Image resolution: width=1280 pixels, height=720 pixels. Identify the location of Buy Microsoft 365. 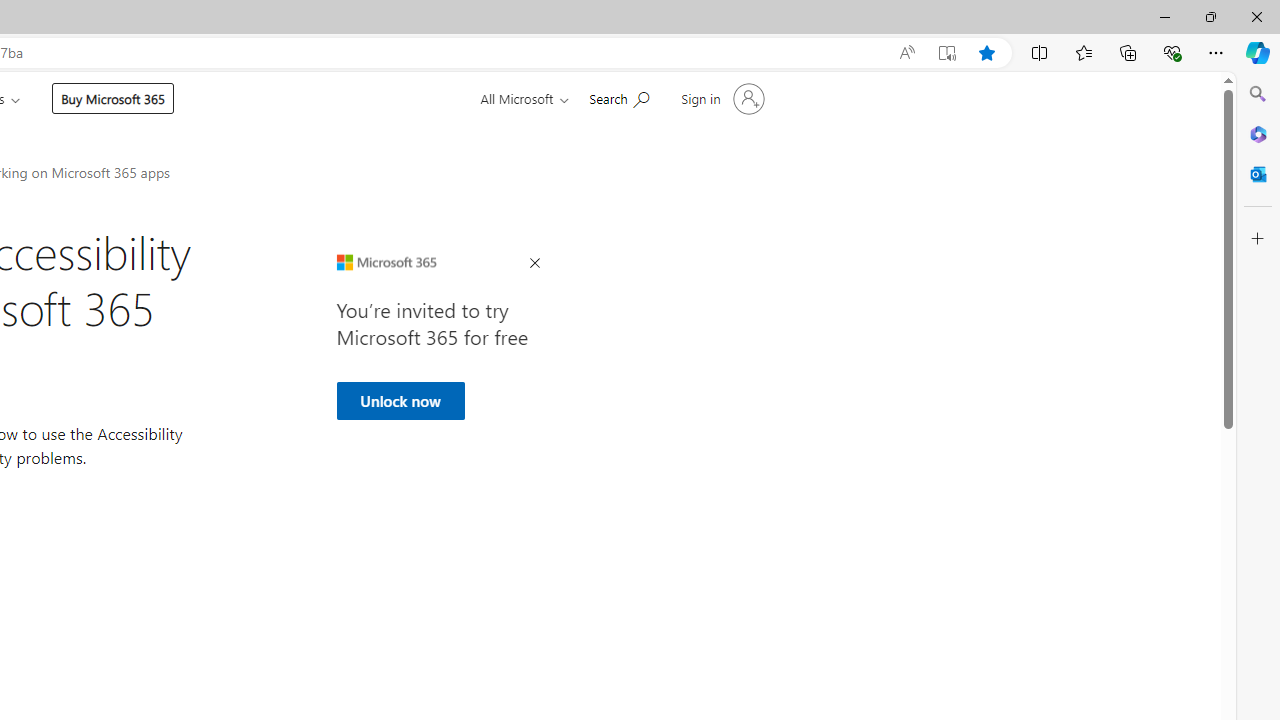
(113, 98).